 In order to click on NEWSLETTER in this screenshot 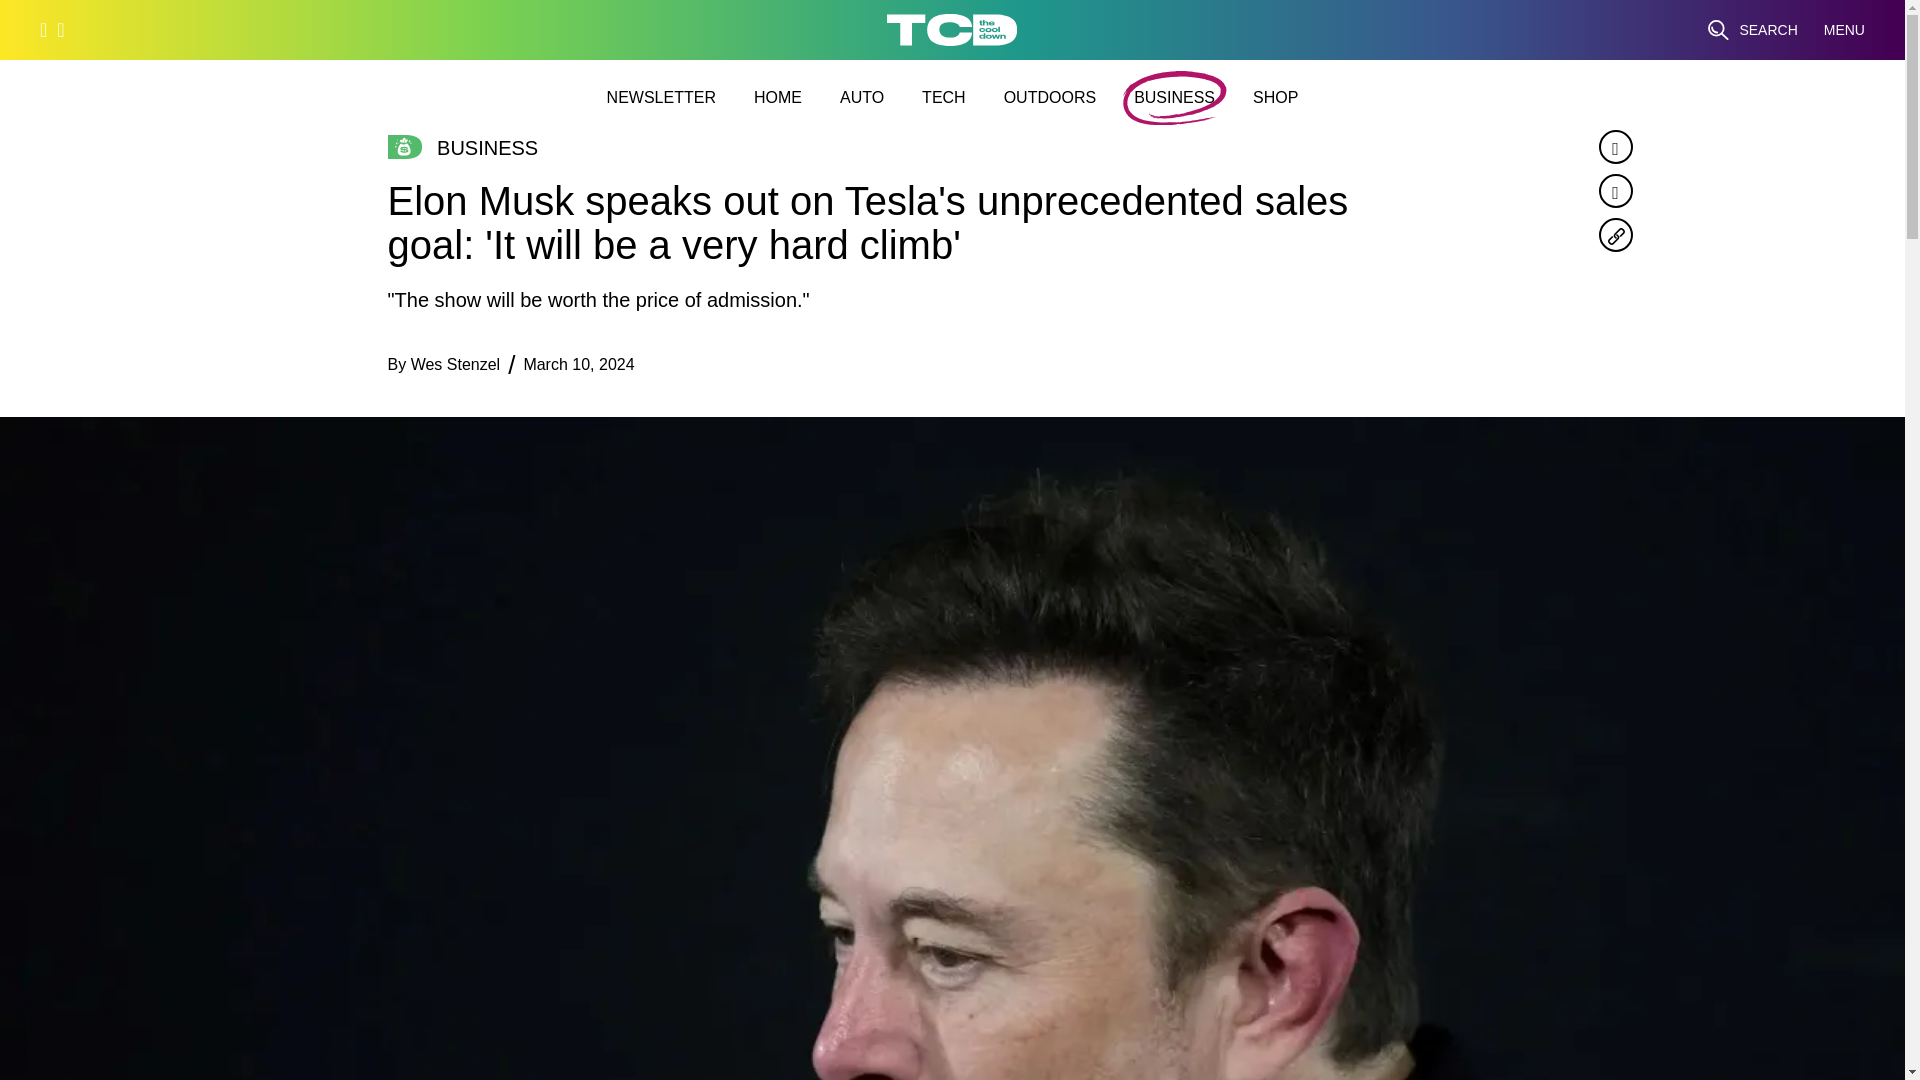, I will do `click(661, 97)`.